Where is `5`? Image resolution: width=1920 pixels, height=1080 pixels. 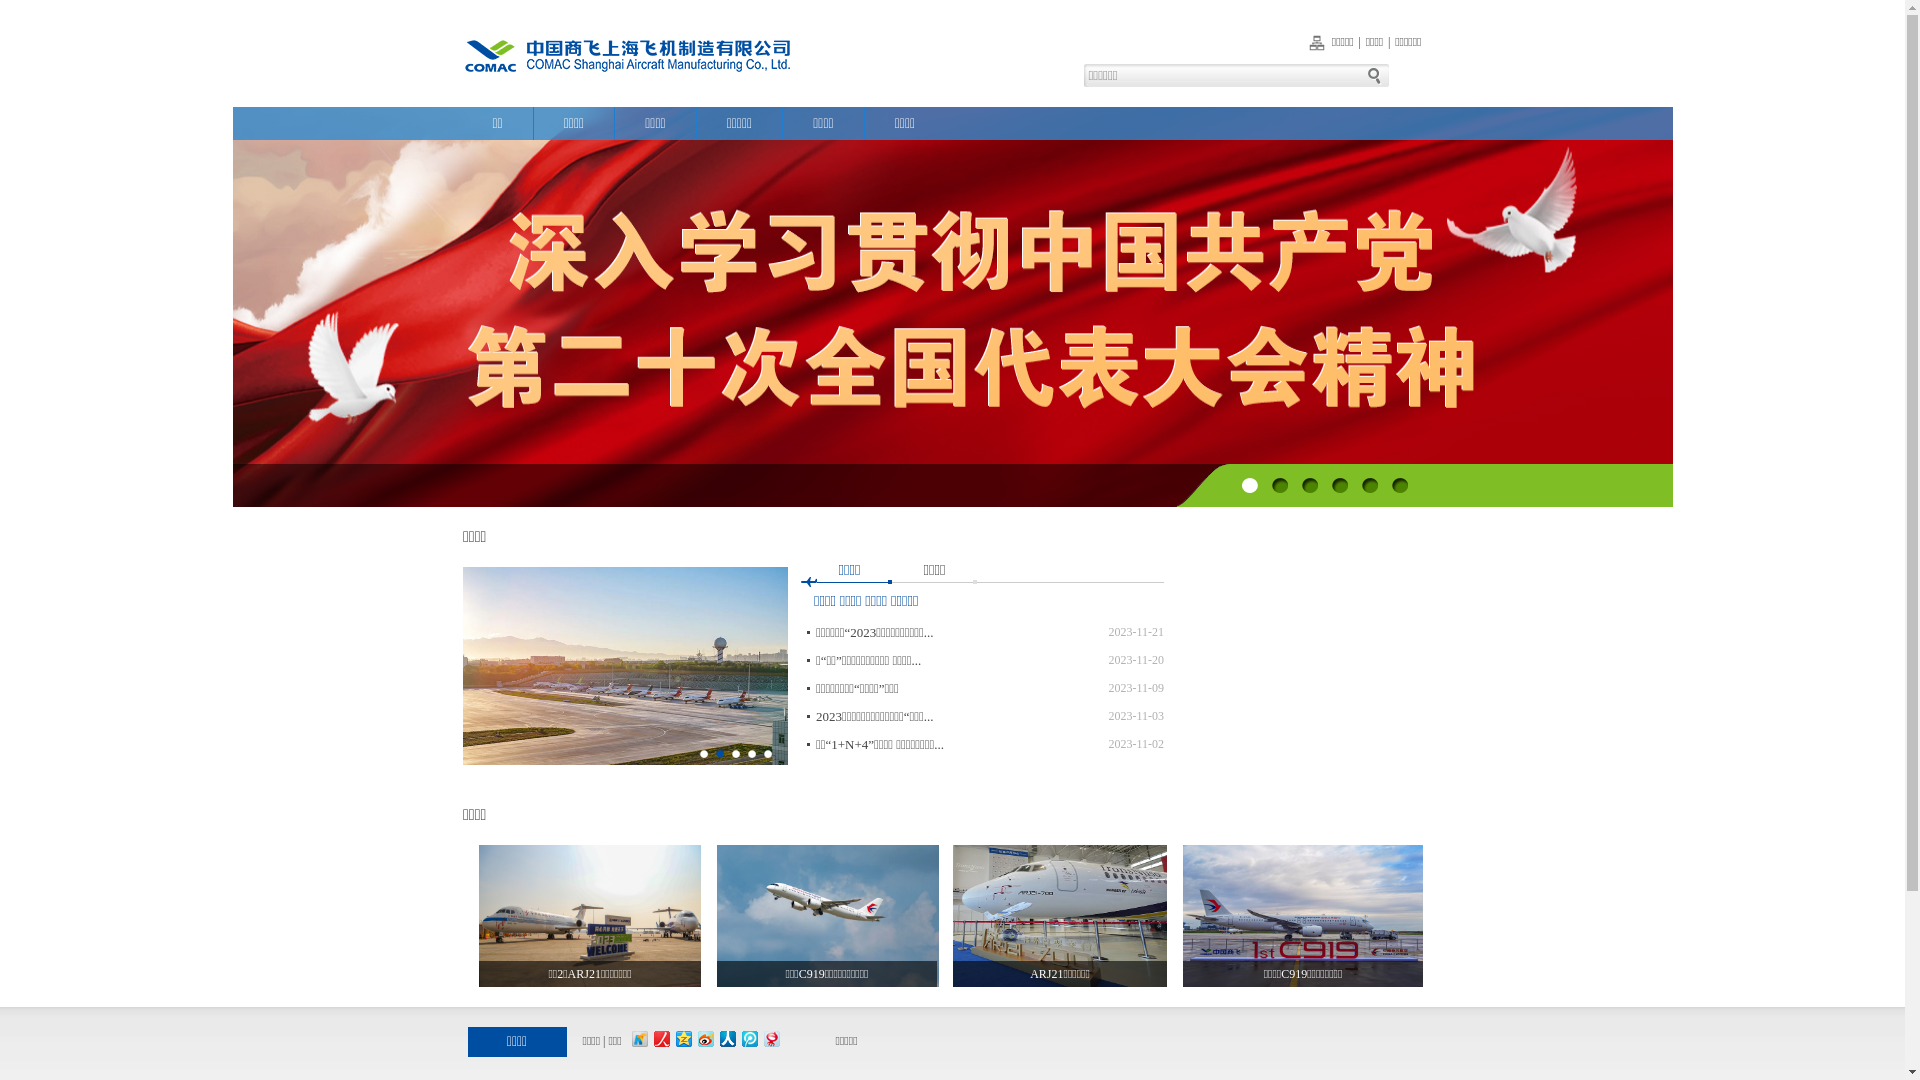 5 is located at coordinates (1370, 486).